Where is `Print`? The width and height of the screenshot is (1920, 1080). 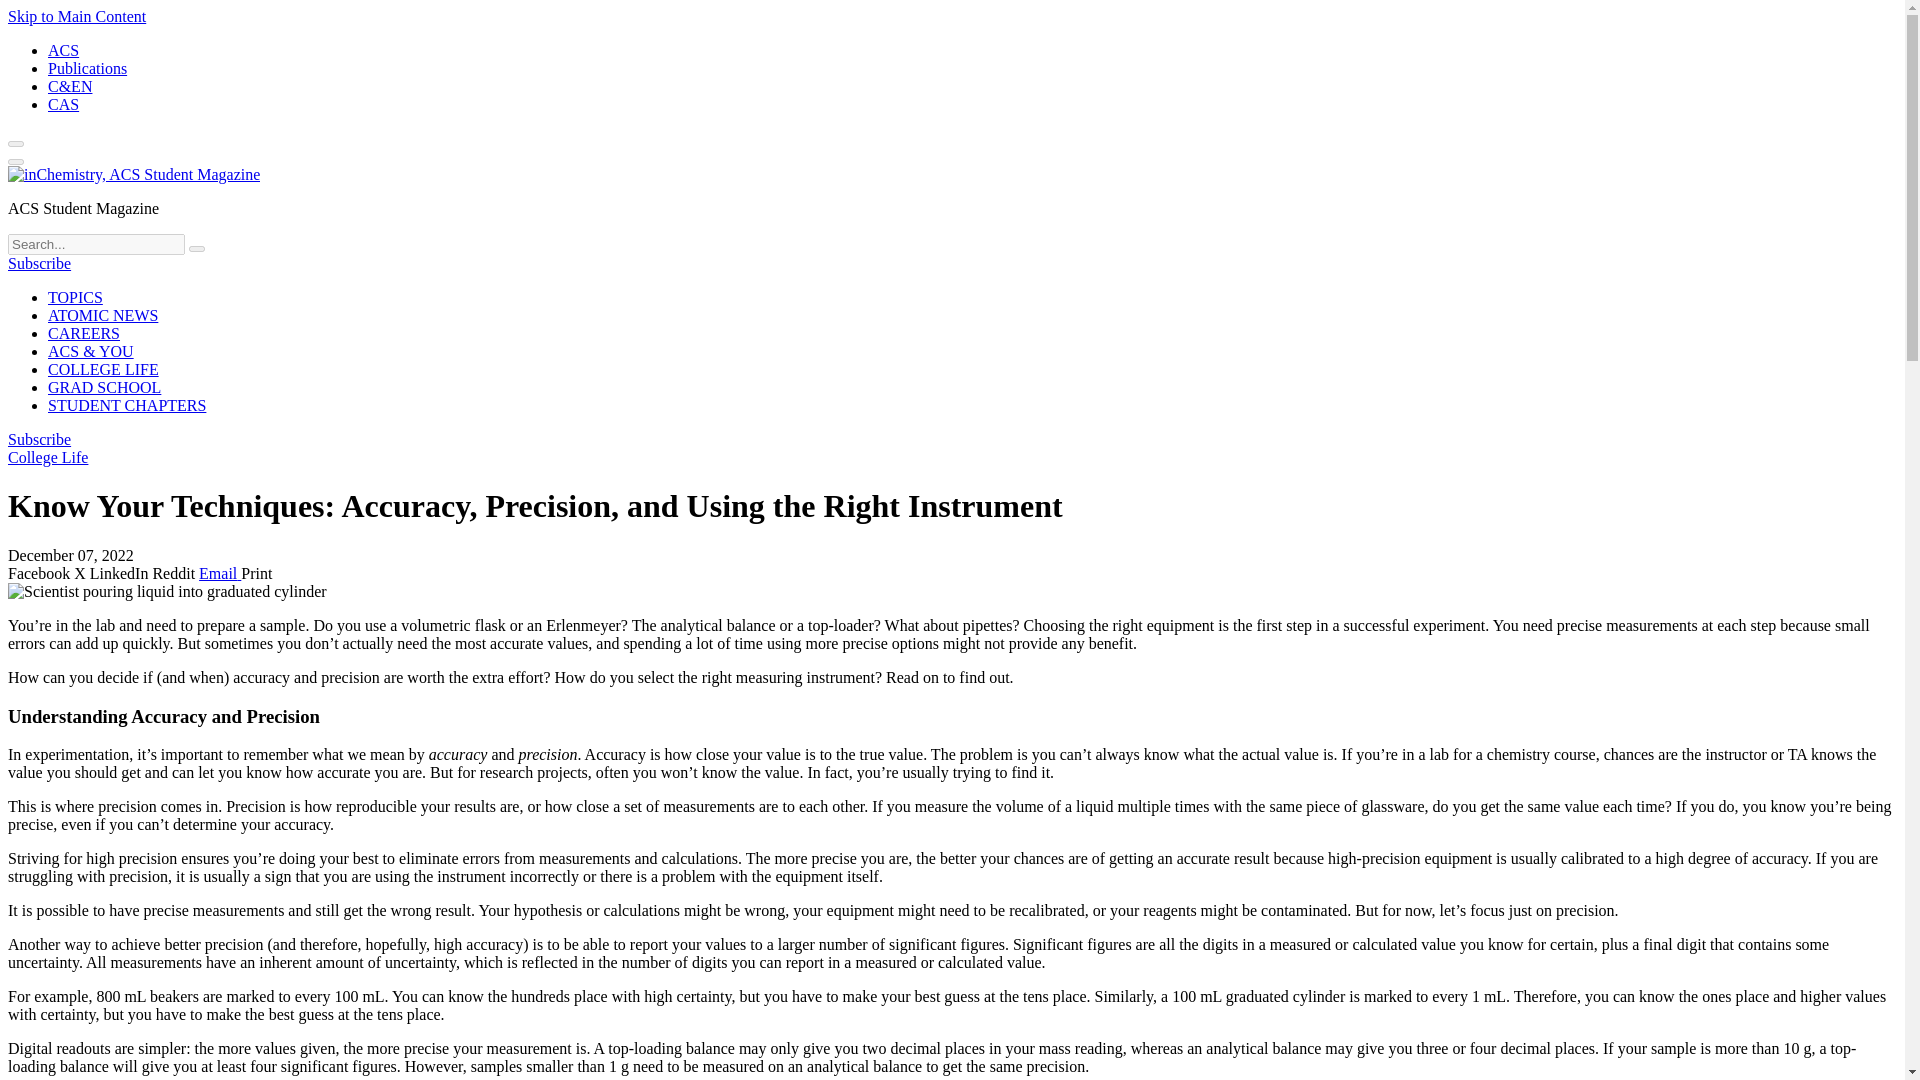 Print is located at coordinates (256, 573).